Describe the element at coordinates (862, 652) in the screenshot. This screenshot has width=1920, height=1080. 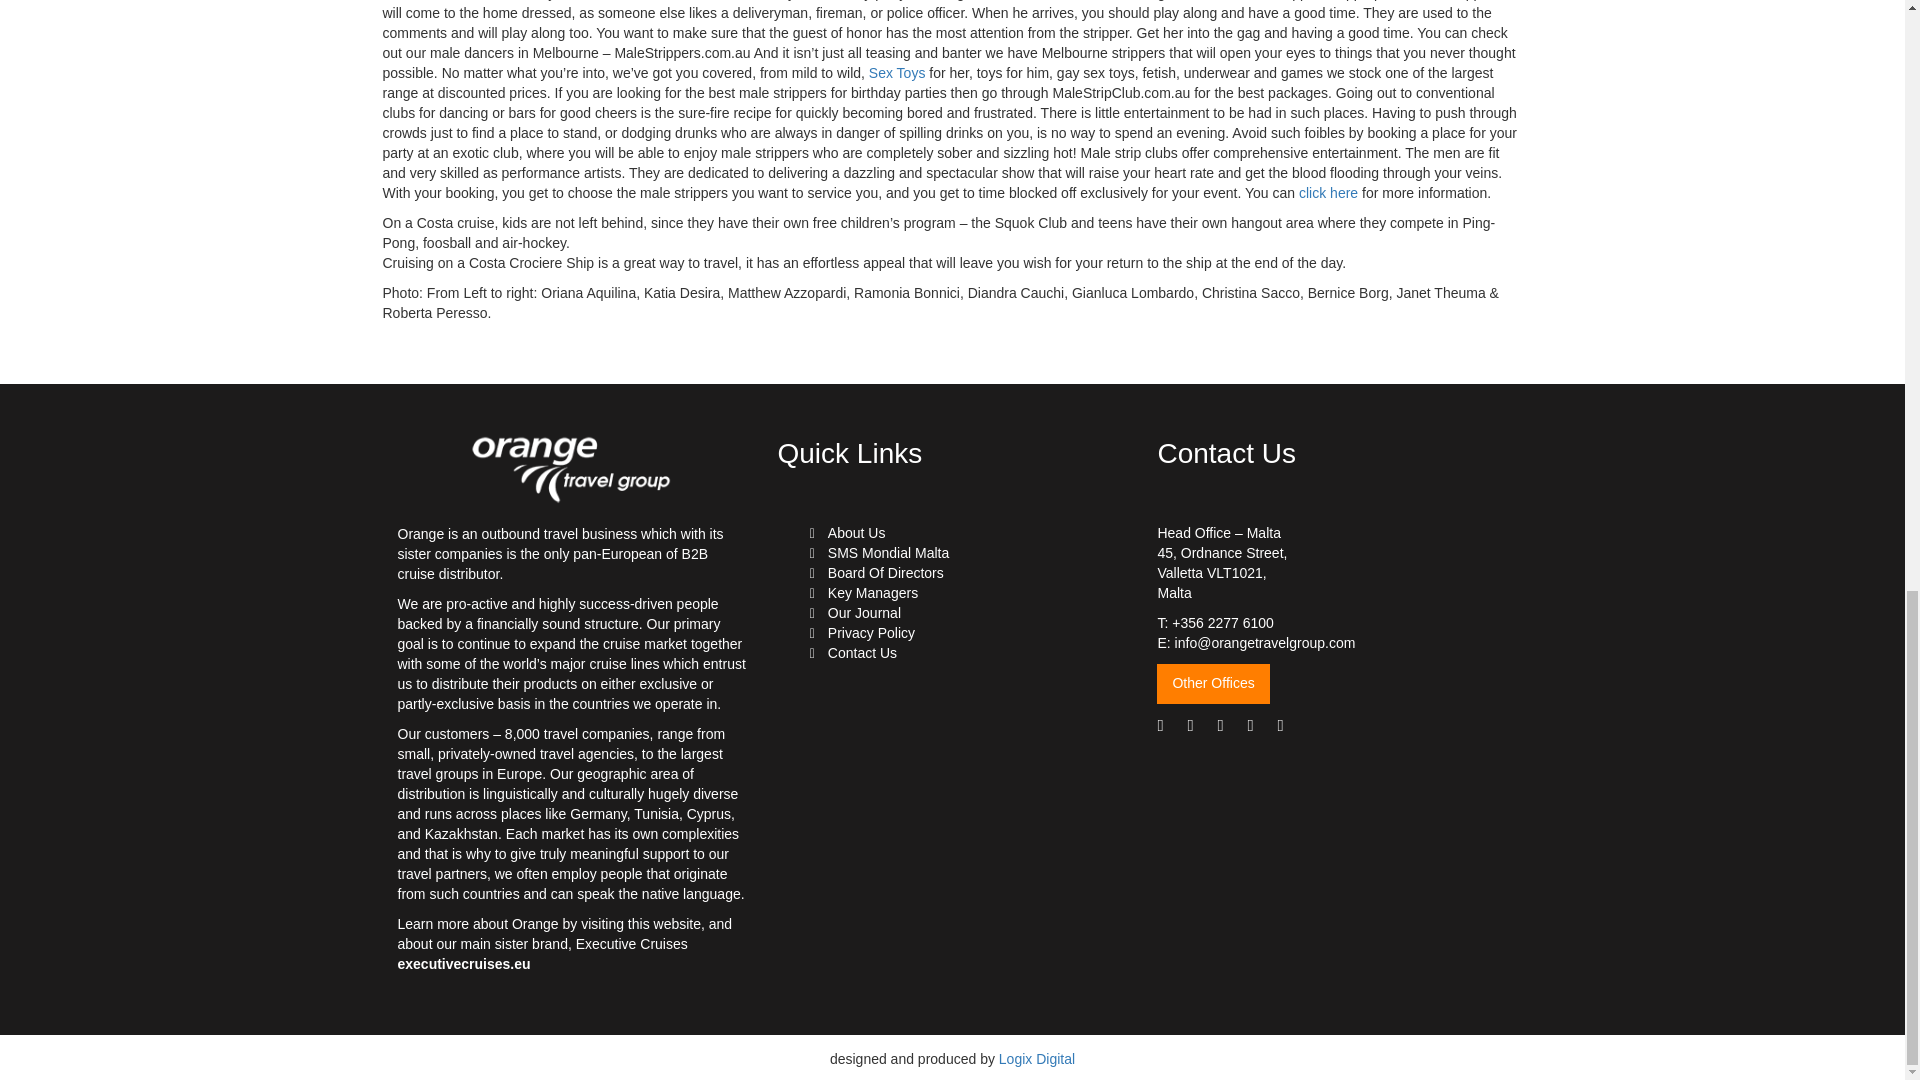
I see `Contact Us` at that location.